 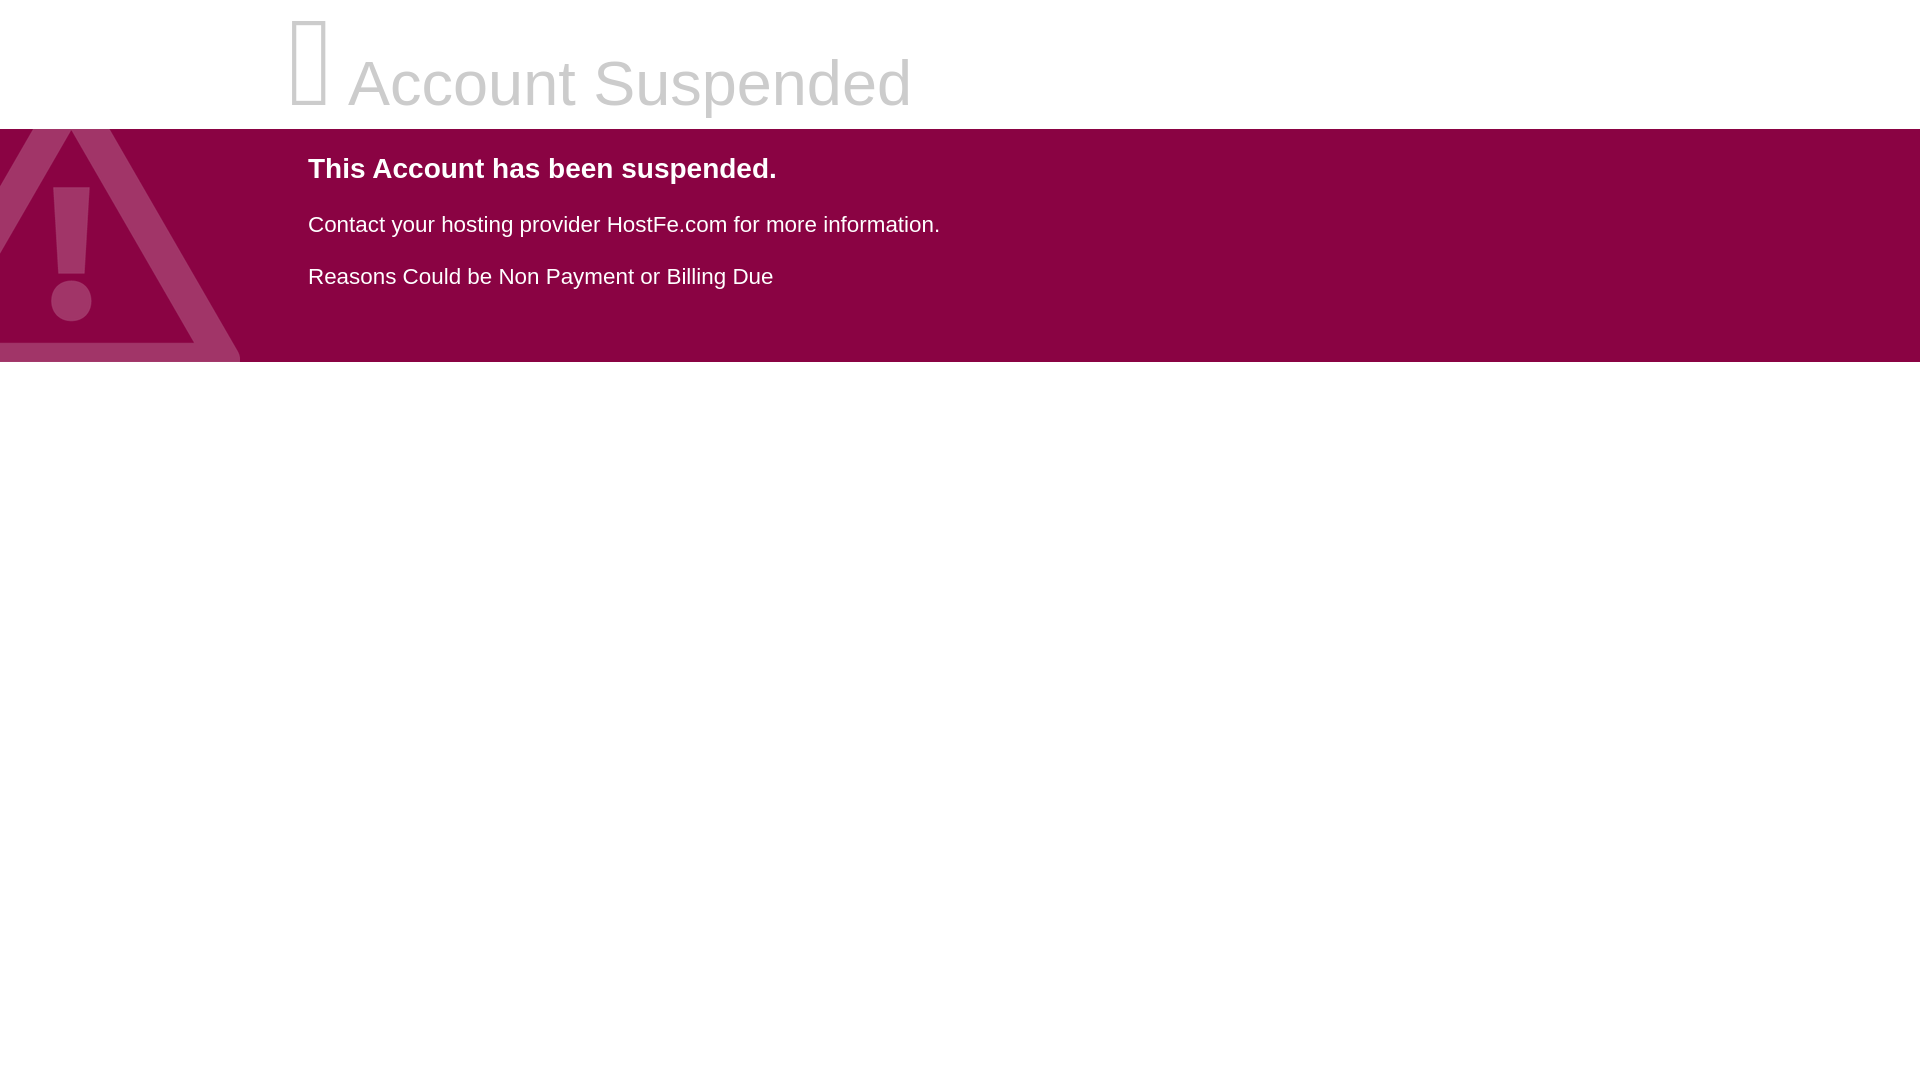 I want to click on Reasons Could be Non Payment or Billing Due, so click(x=540, y=276).